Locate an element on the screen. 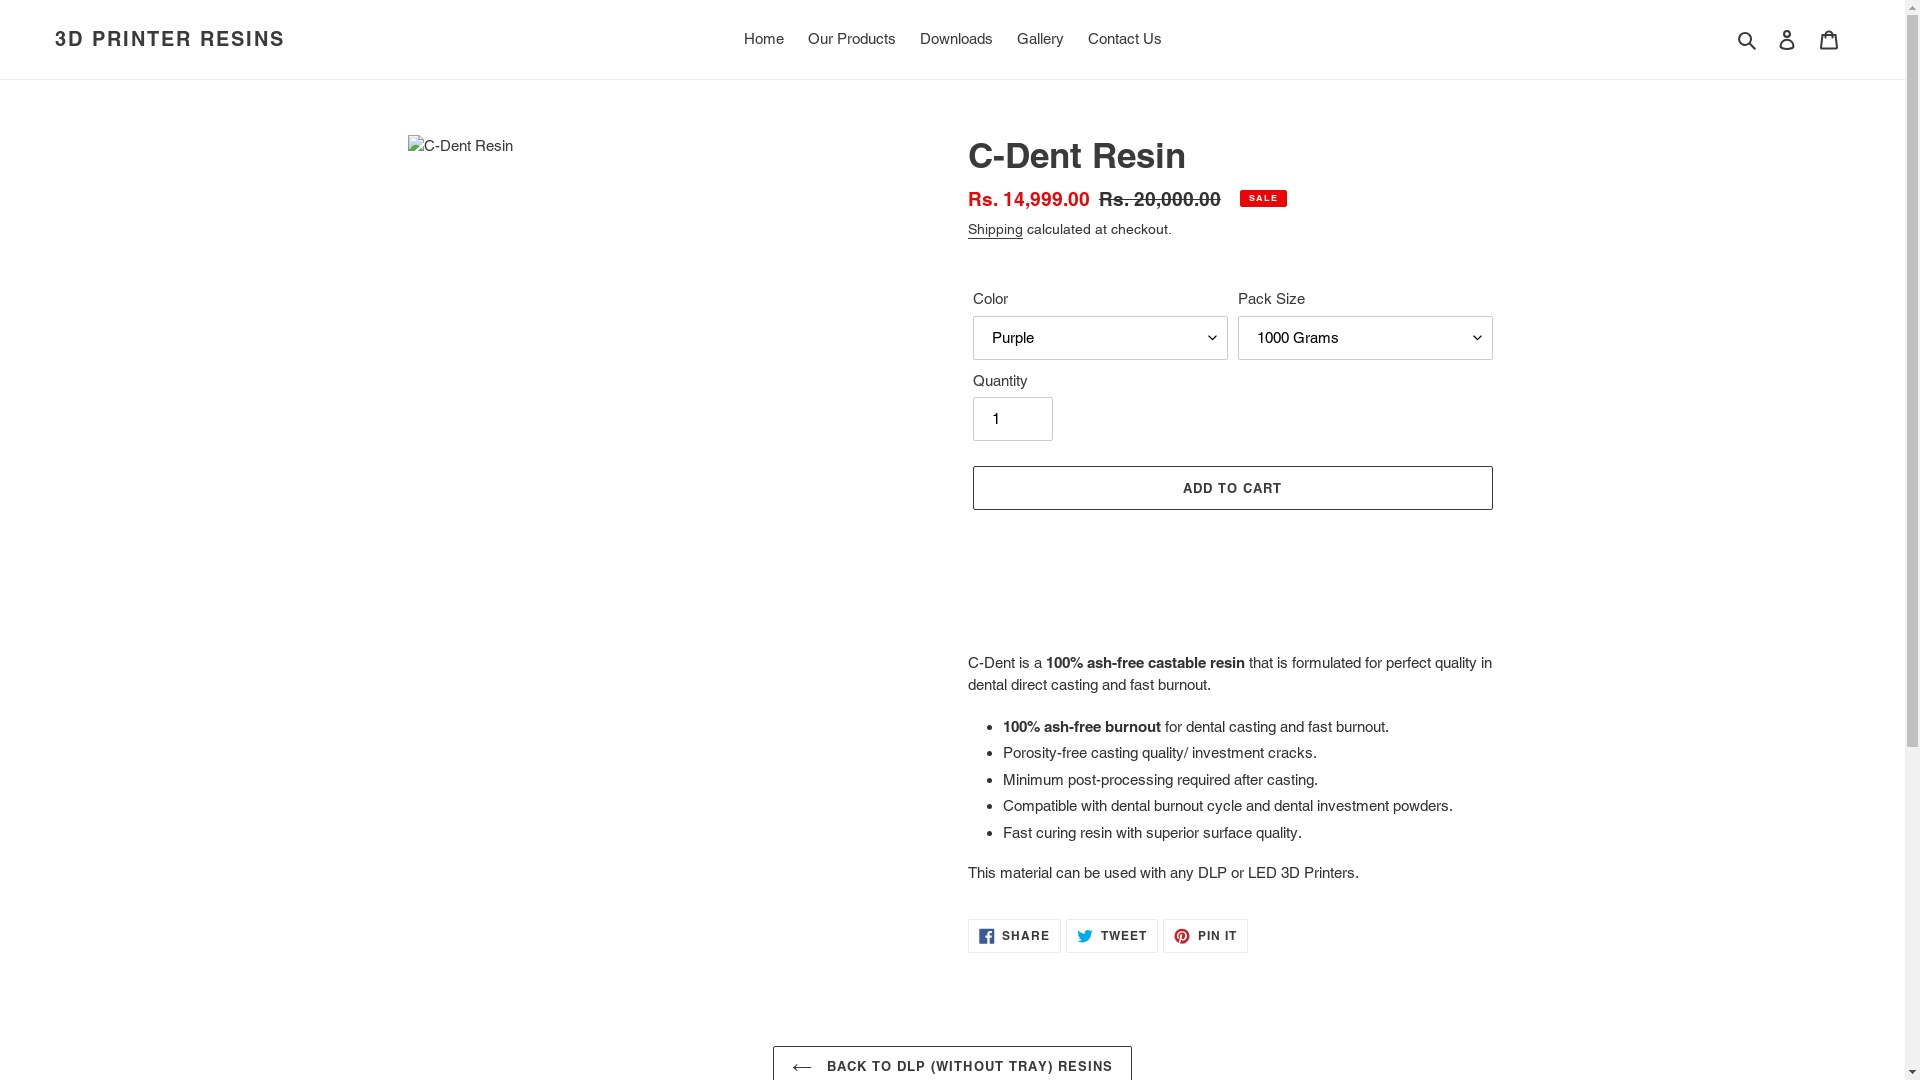 The height and width of the screenshot is (1080, 1920). Home is located at coordinates (764, 40).